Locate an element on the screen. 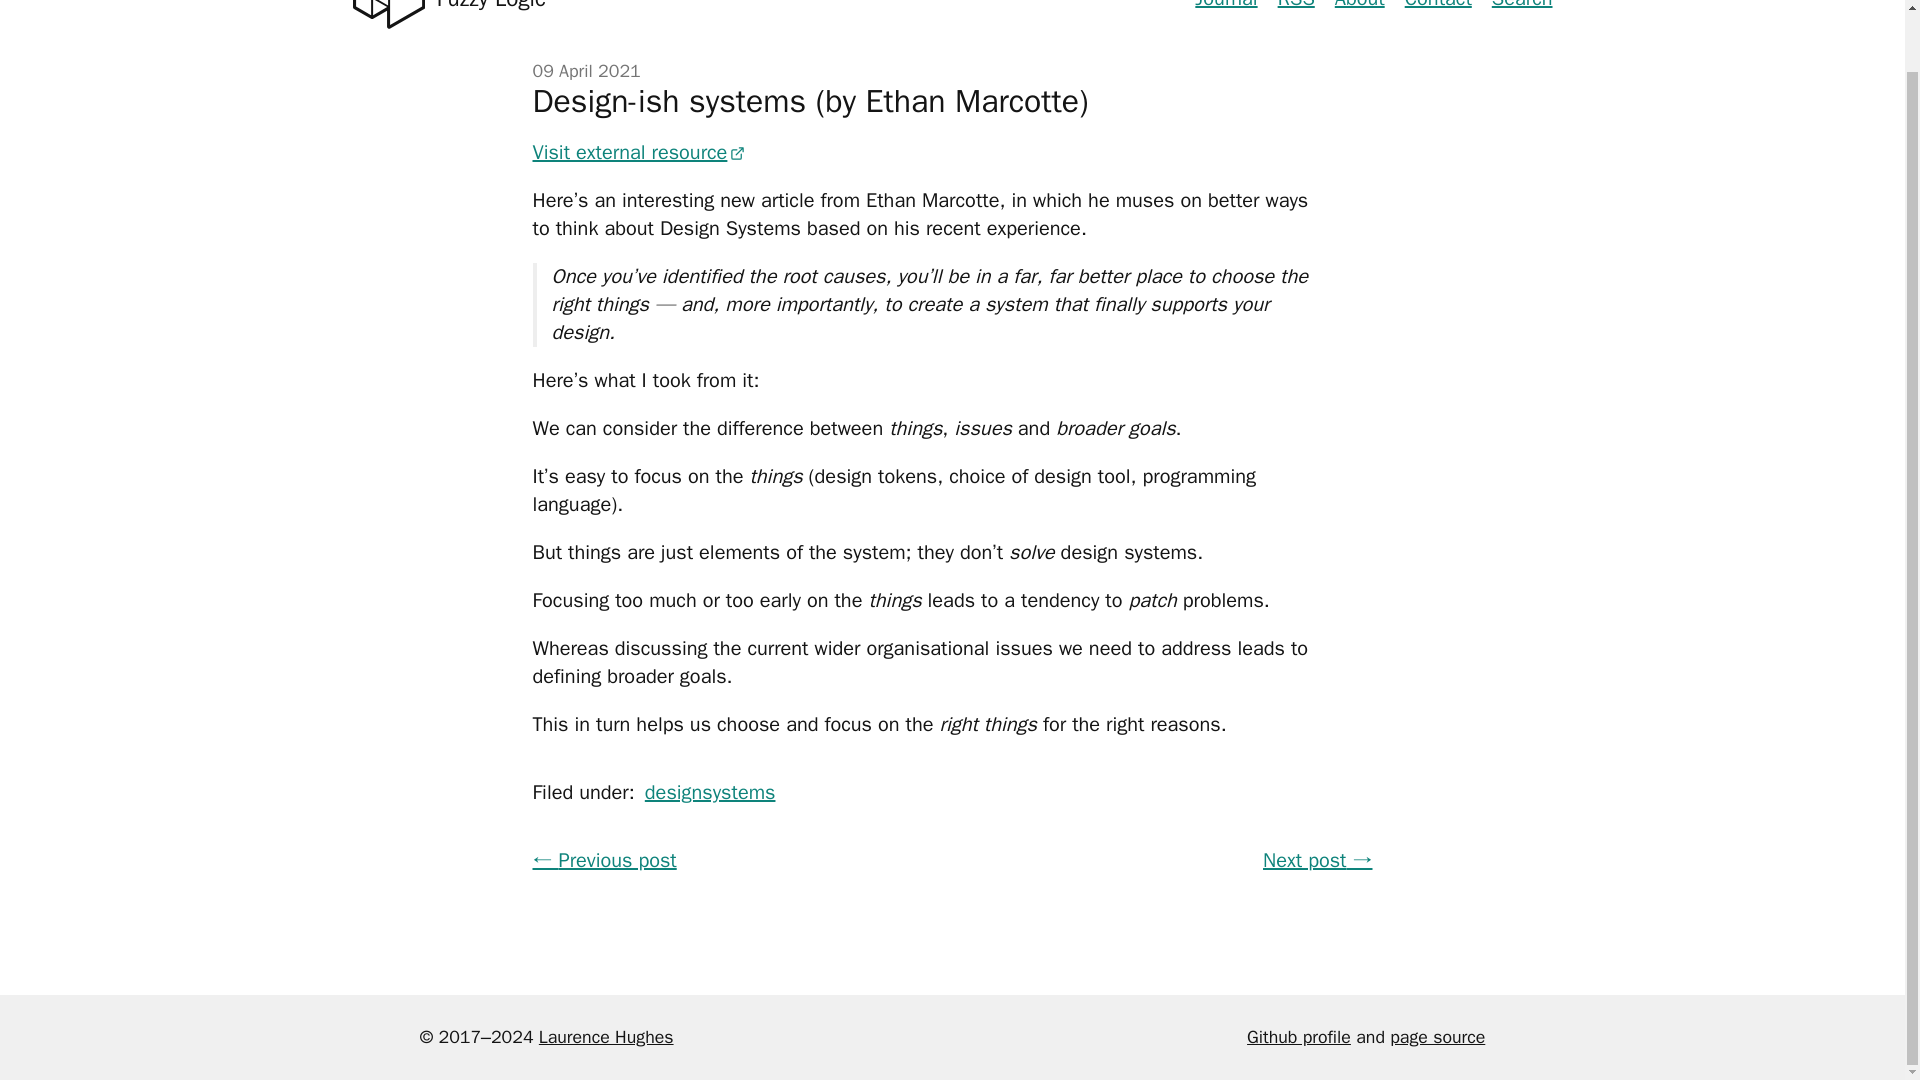 This screenshot has width=1920, height=1080. Contact is located at coordinates (638, 153).